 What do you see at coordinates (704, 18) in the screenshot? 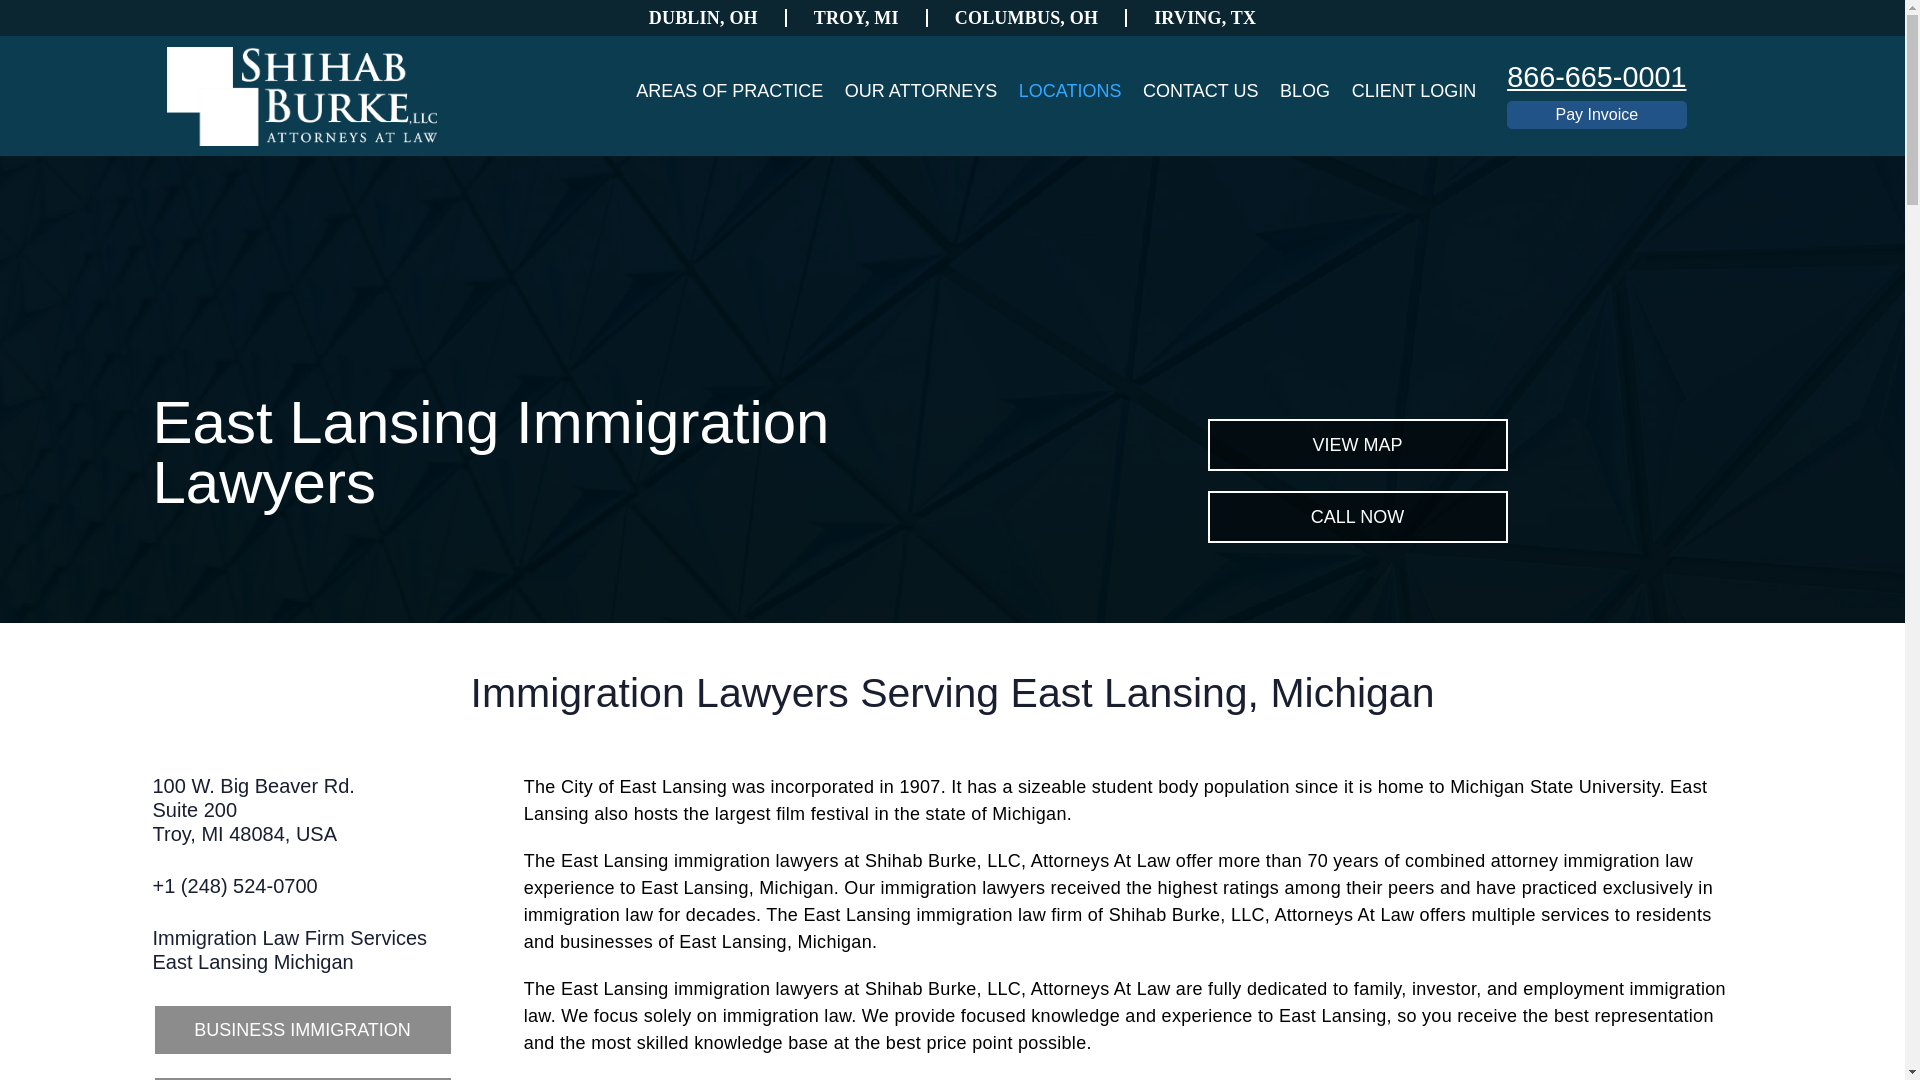
I see `AREAS OF PRACTICE` at bounding box center [704, 18].